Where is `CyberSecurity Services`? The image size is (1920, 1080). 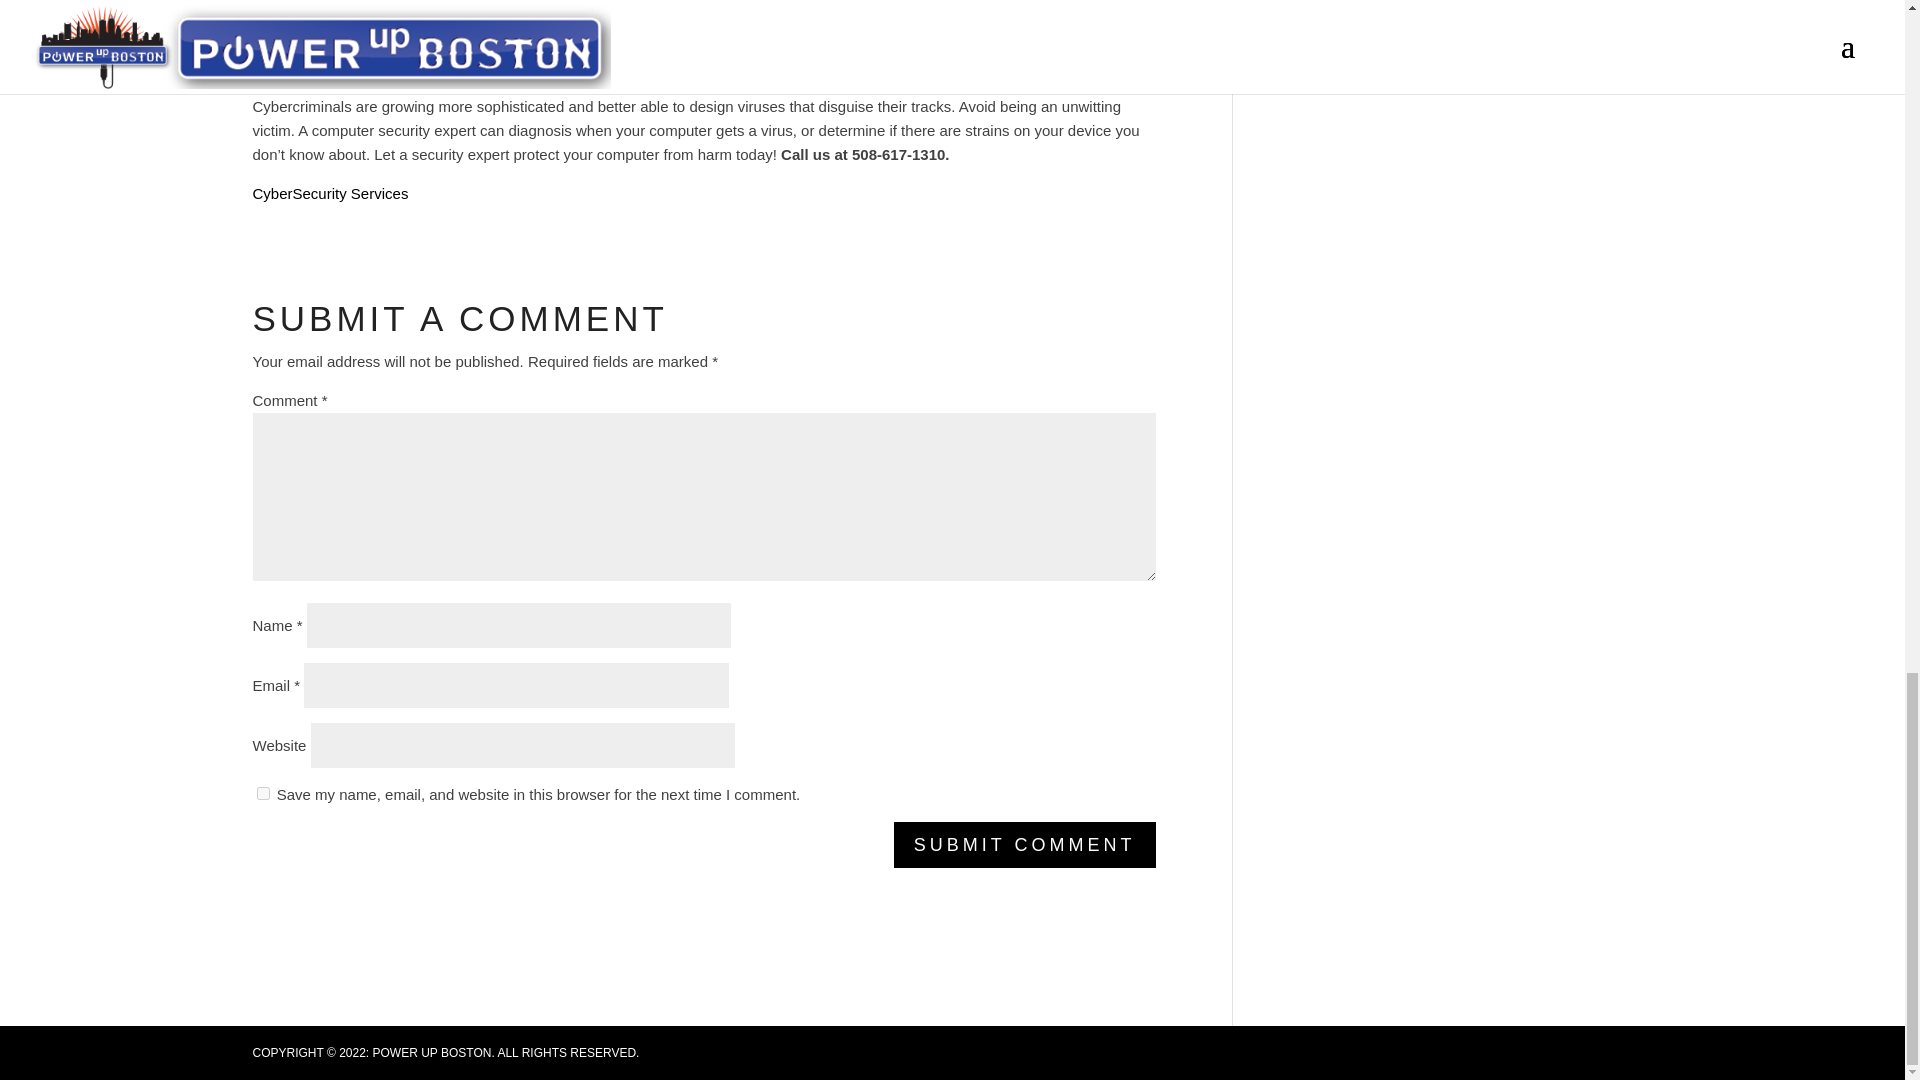 CyberSecurity Services is located at coordinates (329, 192).